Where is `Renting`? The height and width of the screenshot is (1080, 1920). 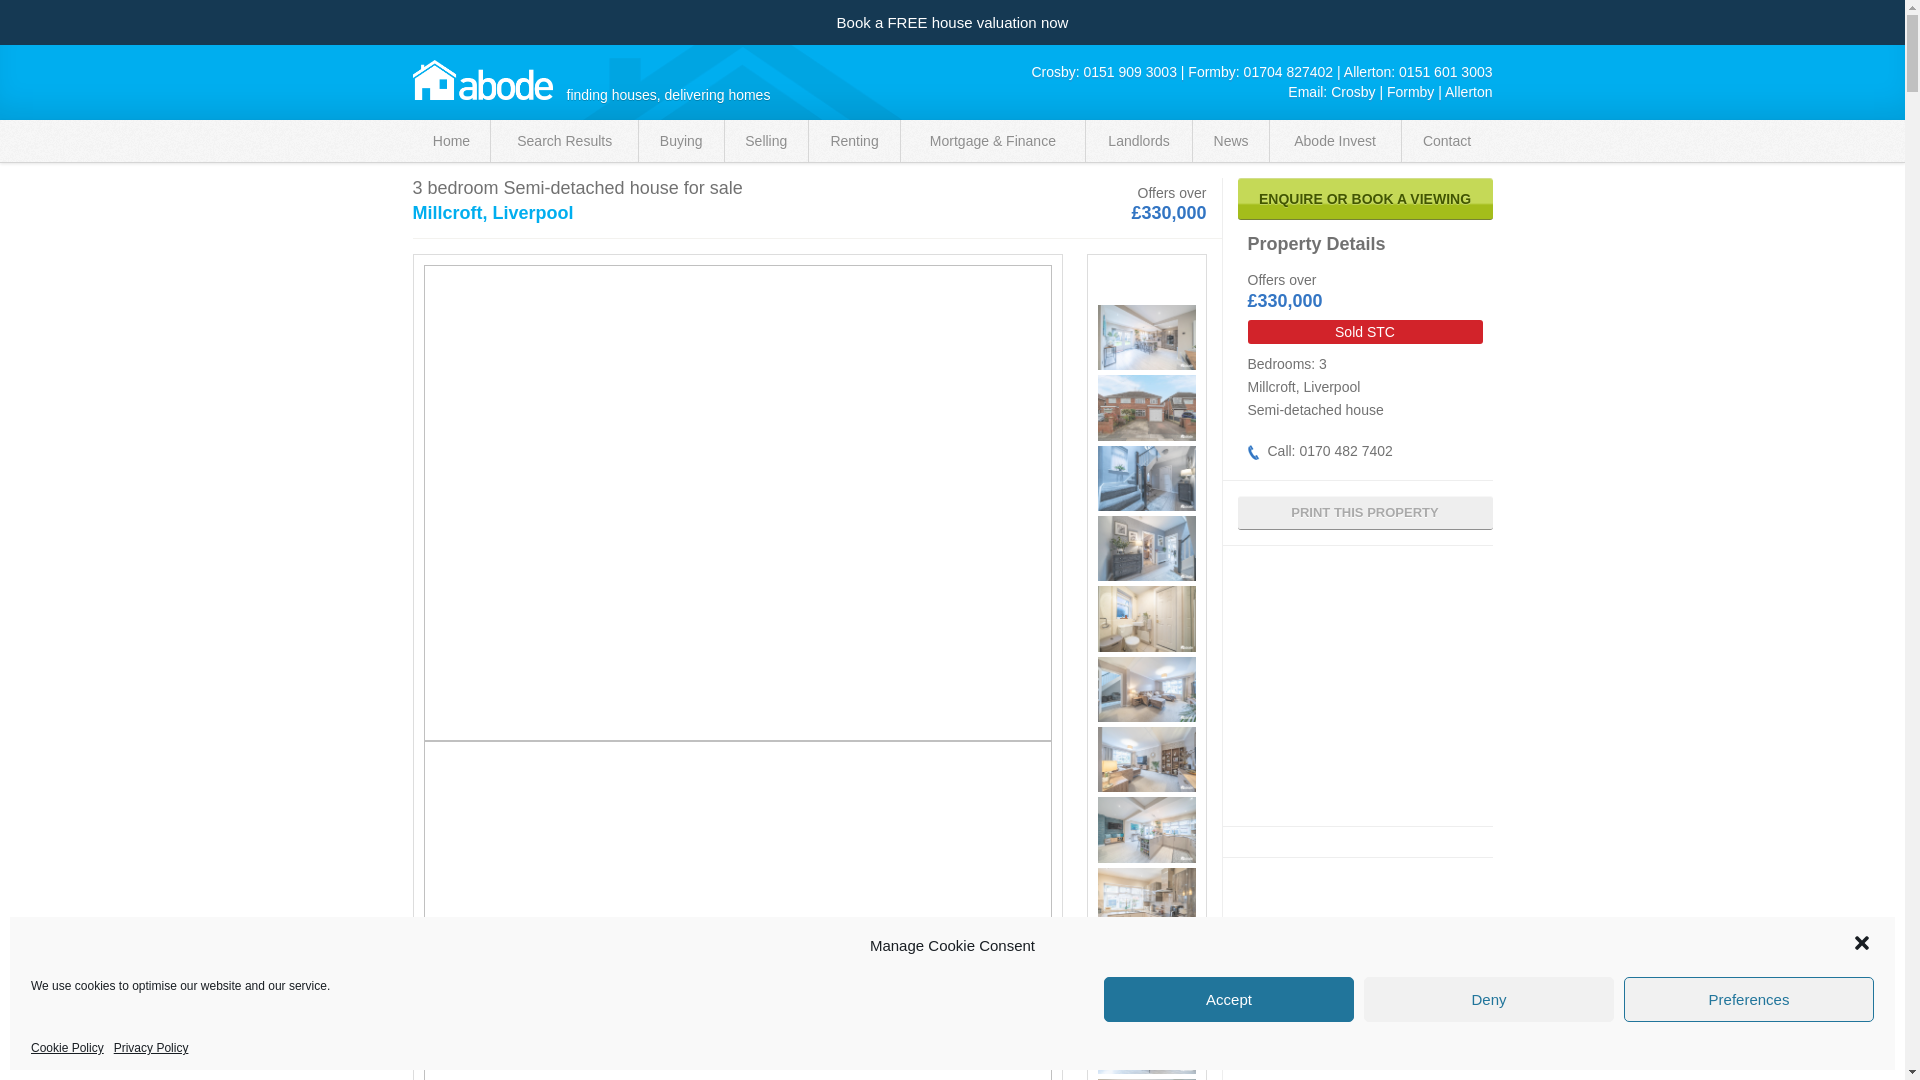 Renting is located at coordinates (854, 140).